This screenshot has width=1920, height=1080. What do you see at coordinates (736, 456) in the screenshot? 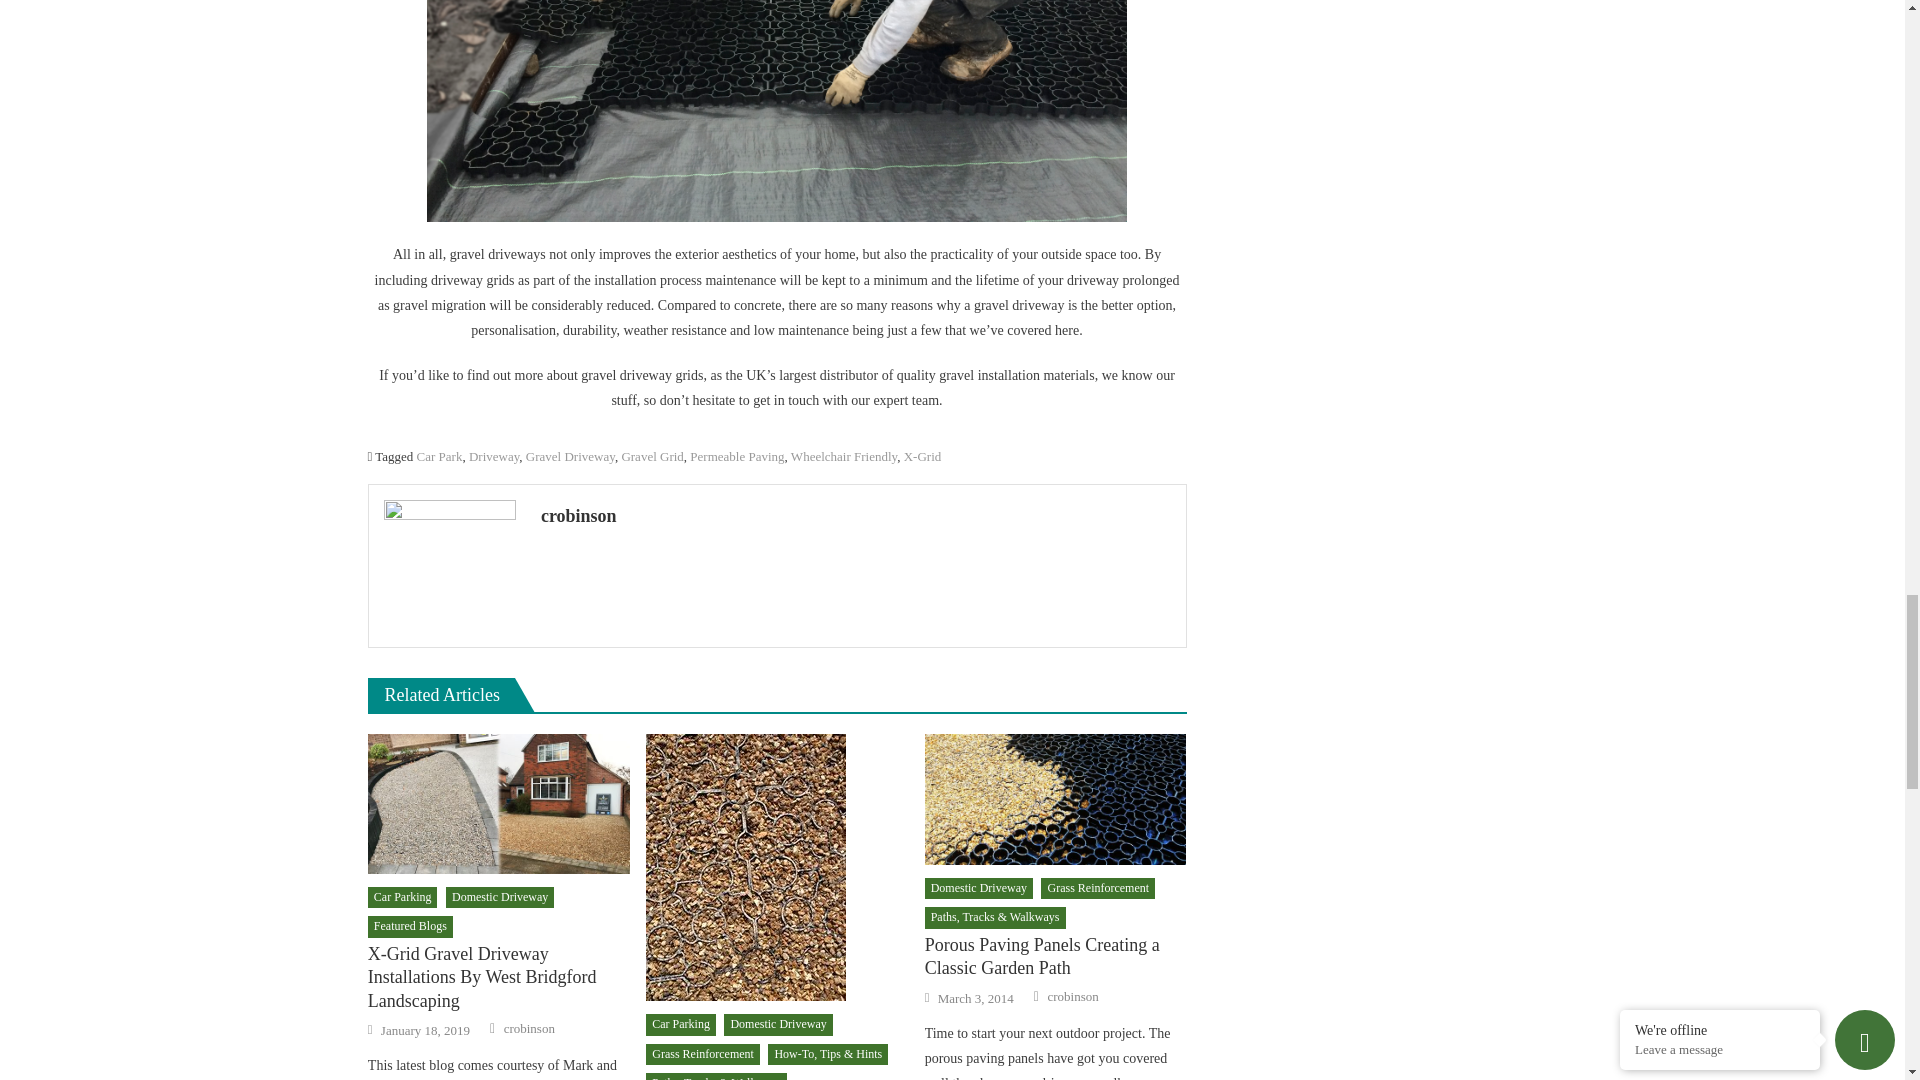
I see `Permeable Paving` at bounding box center [736, 456].